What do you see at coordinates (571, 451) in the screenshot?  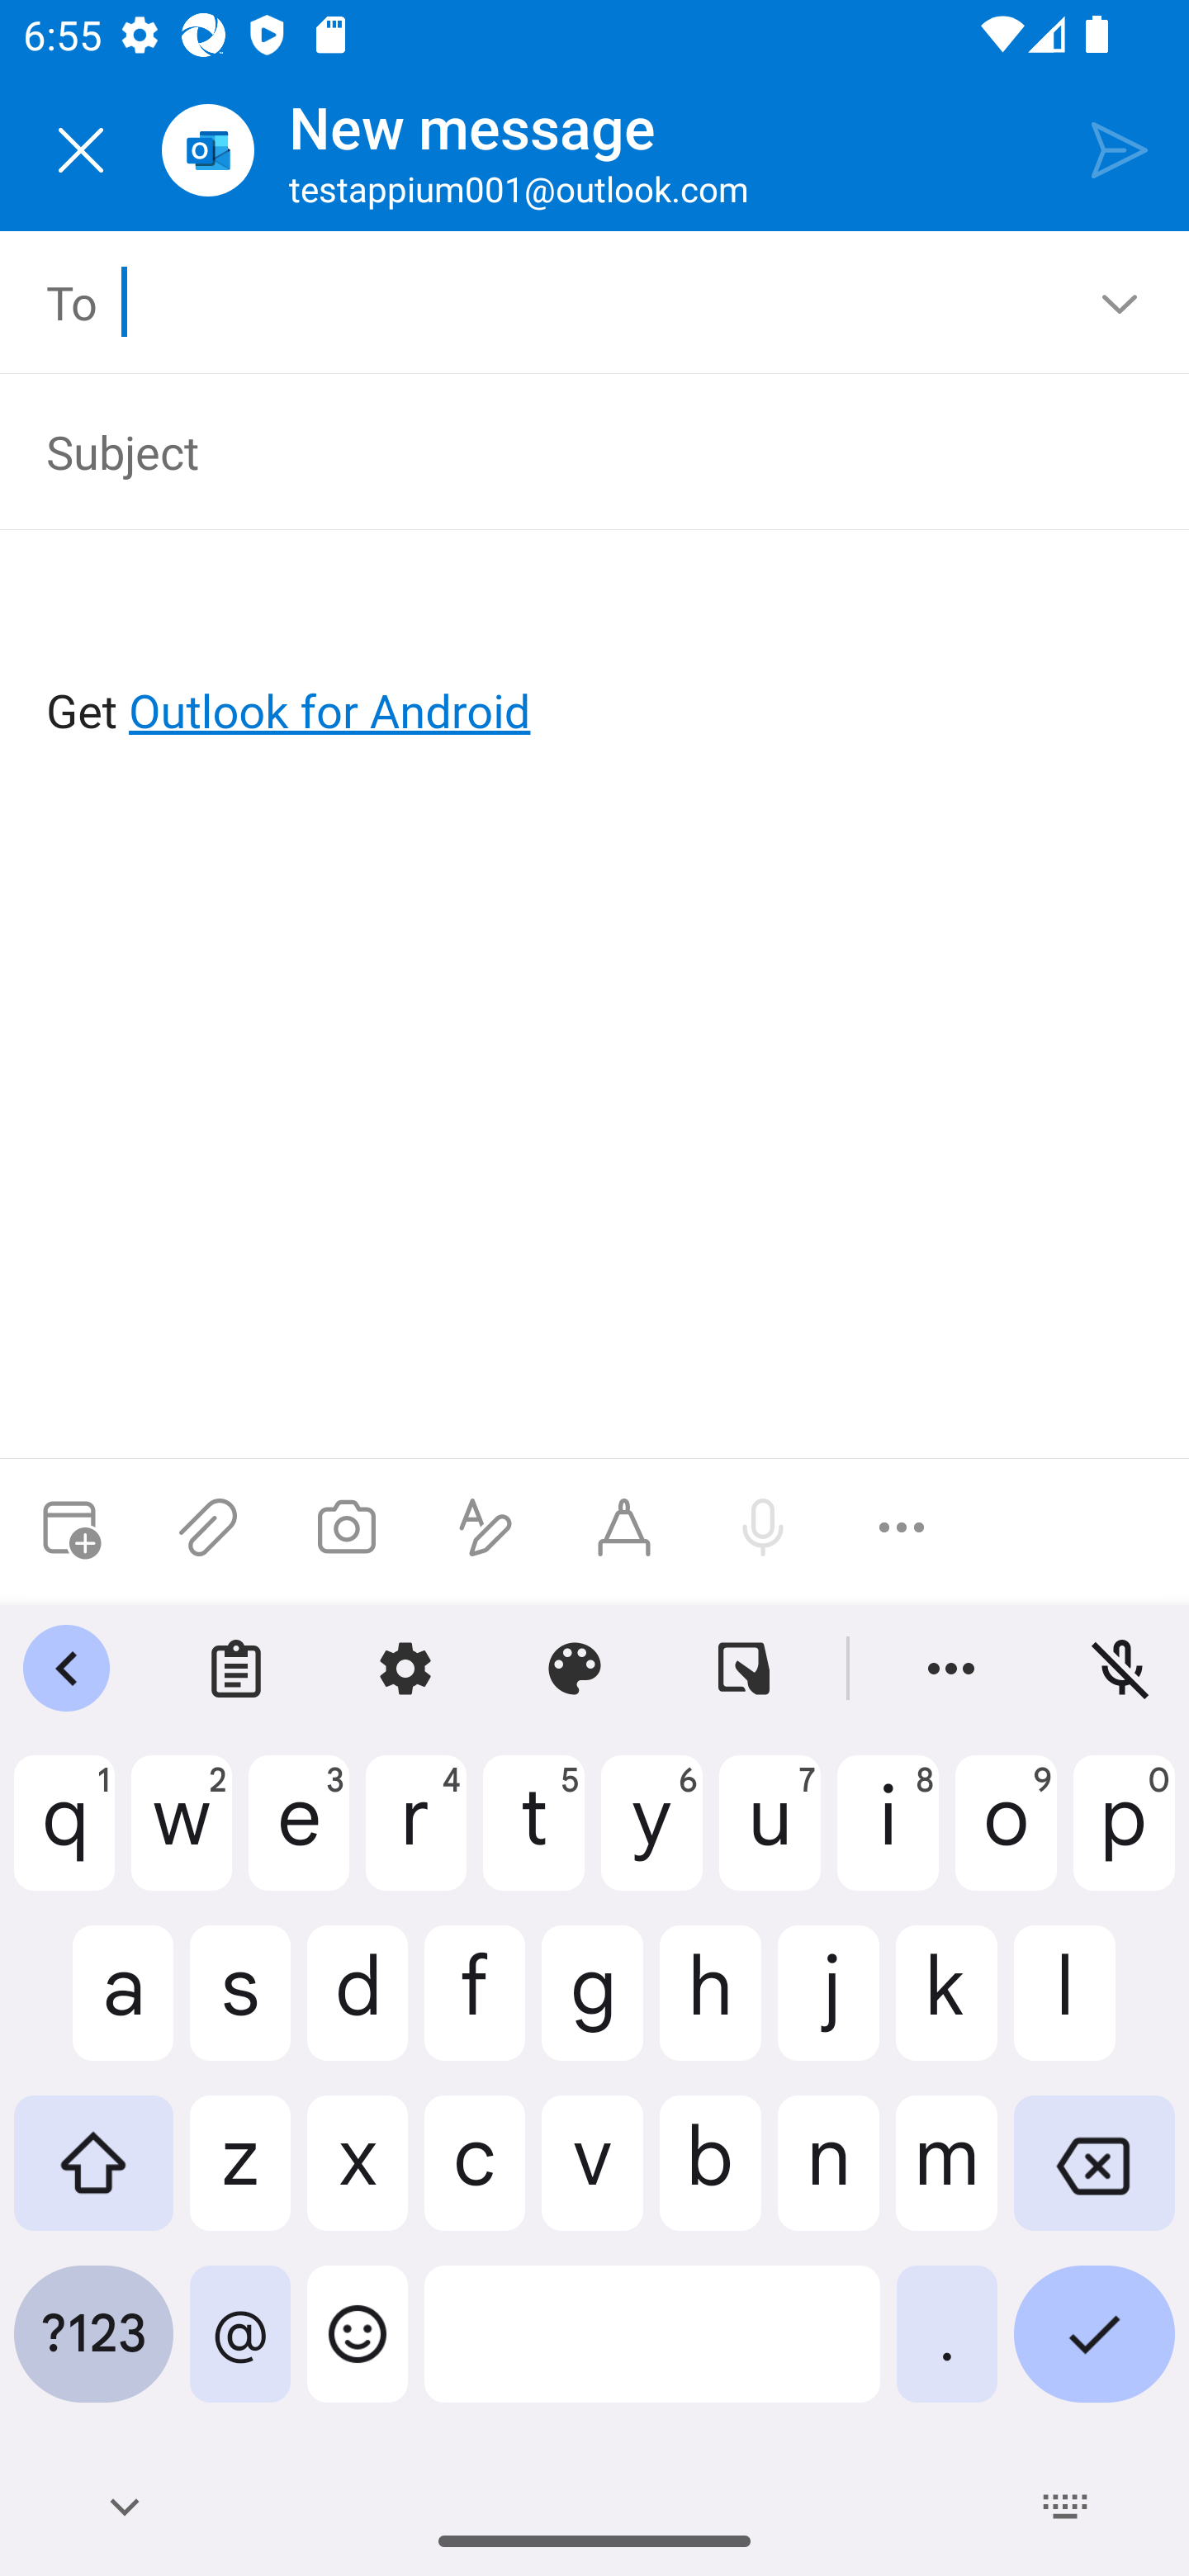 I see `Subject` at bounding box center [571, 451].